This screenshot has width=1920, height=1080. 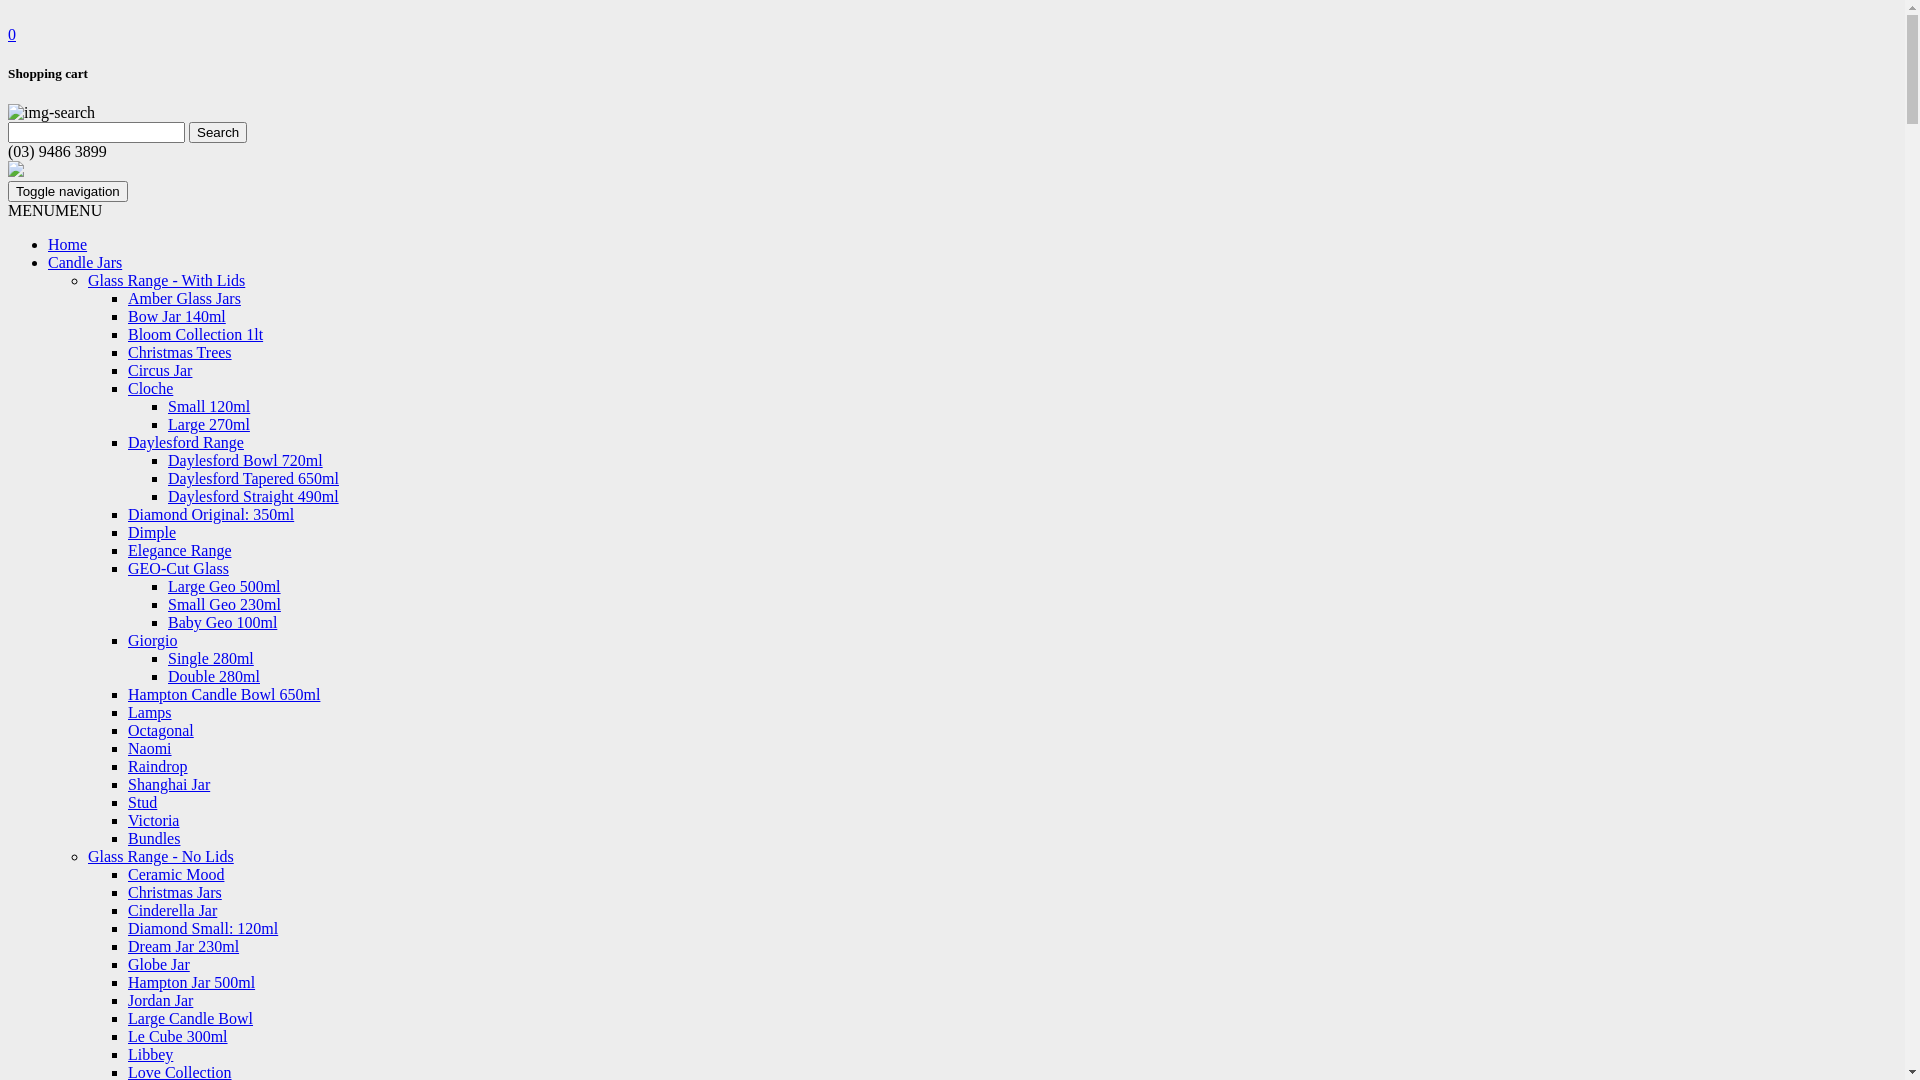 What do you see at coordinates (203, 928) in the screenshot?
I see `Diamond Small: 120ml` at bounding box center [203, 928].